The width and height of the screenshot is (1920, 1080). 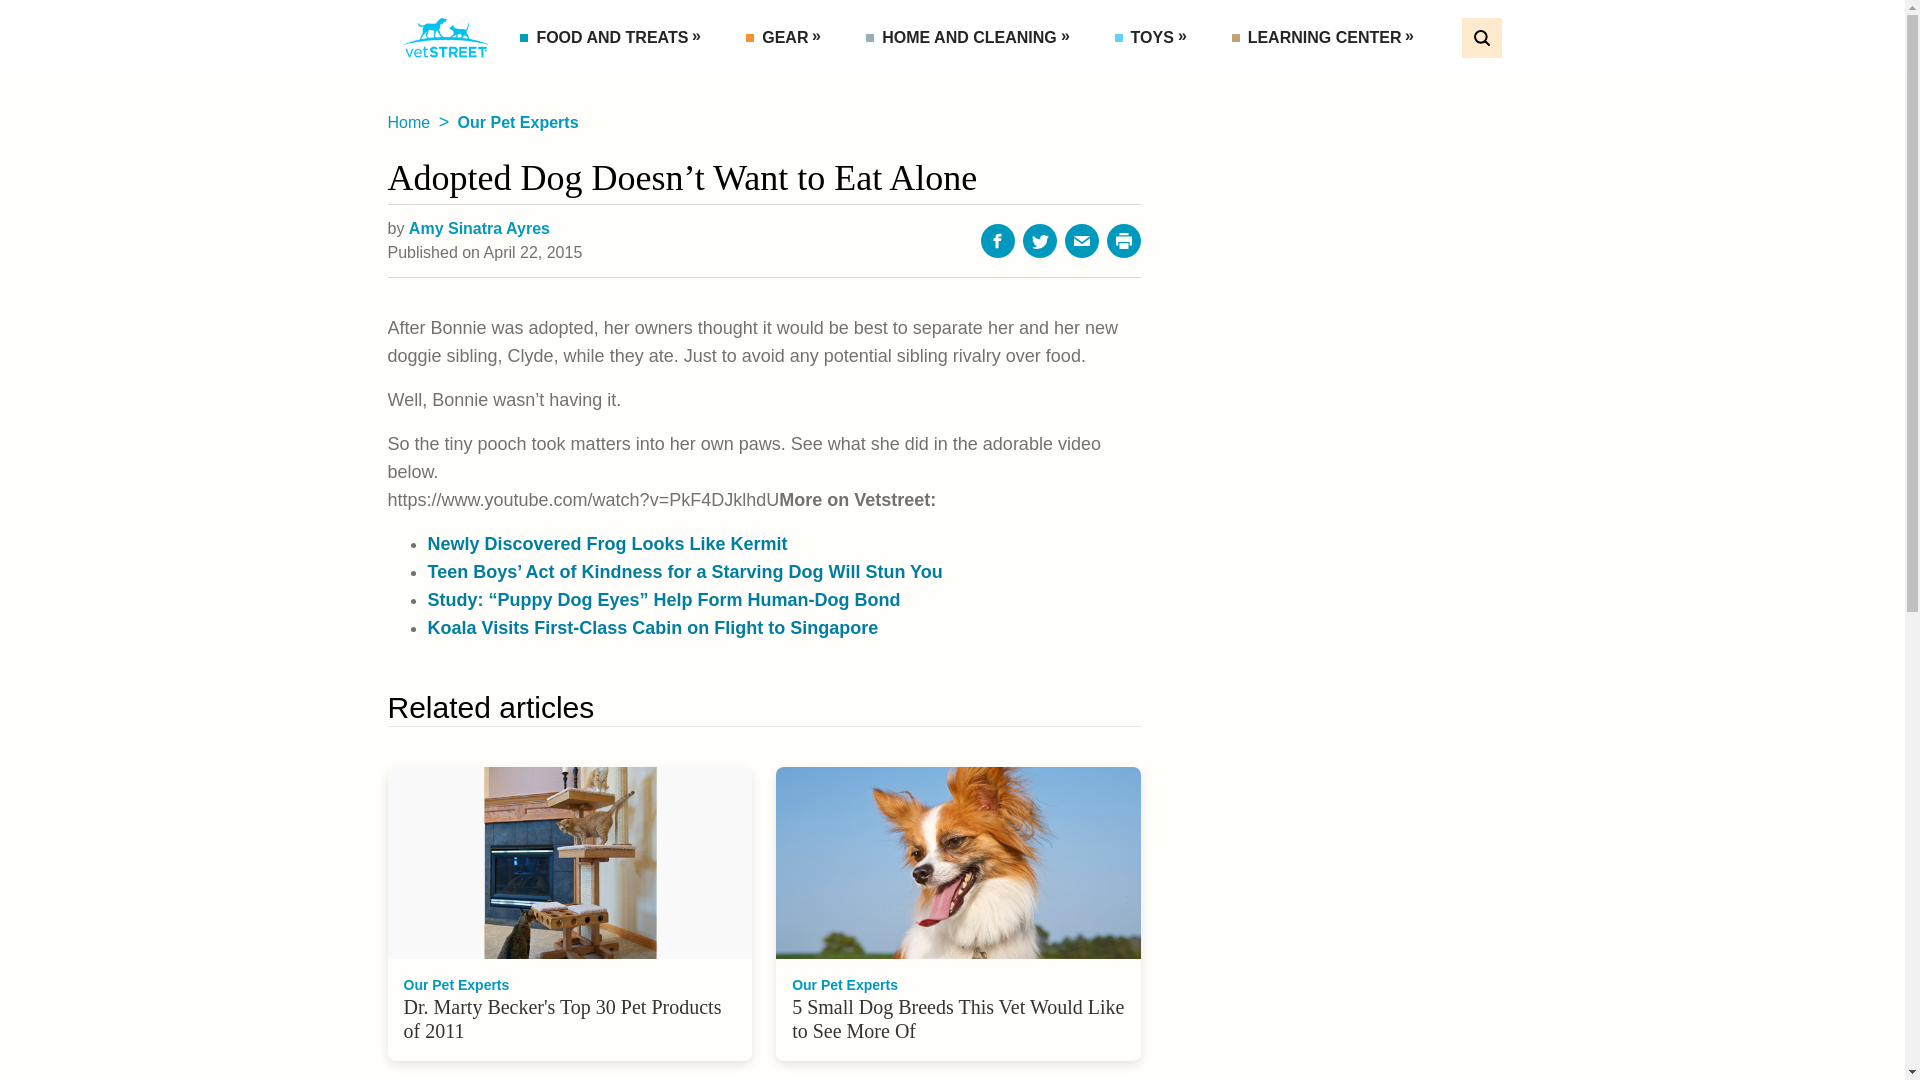 I want to click on Share on Twitter, so click(x=1040, y=240).